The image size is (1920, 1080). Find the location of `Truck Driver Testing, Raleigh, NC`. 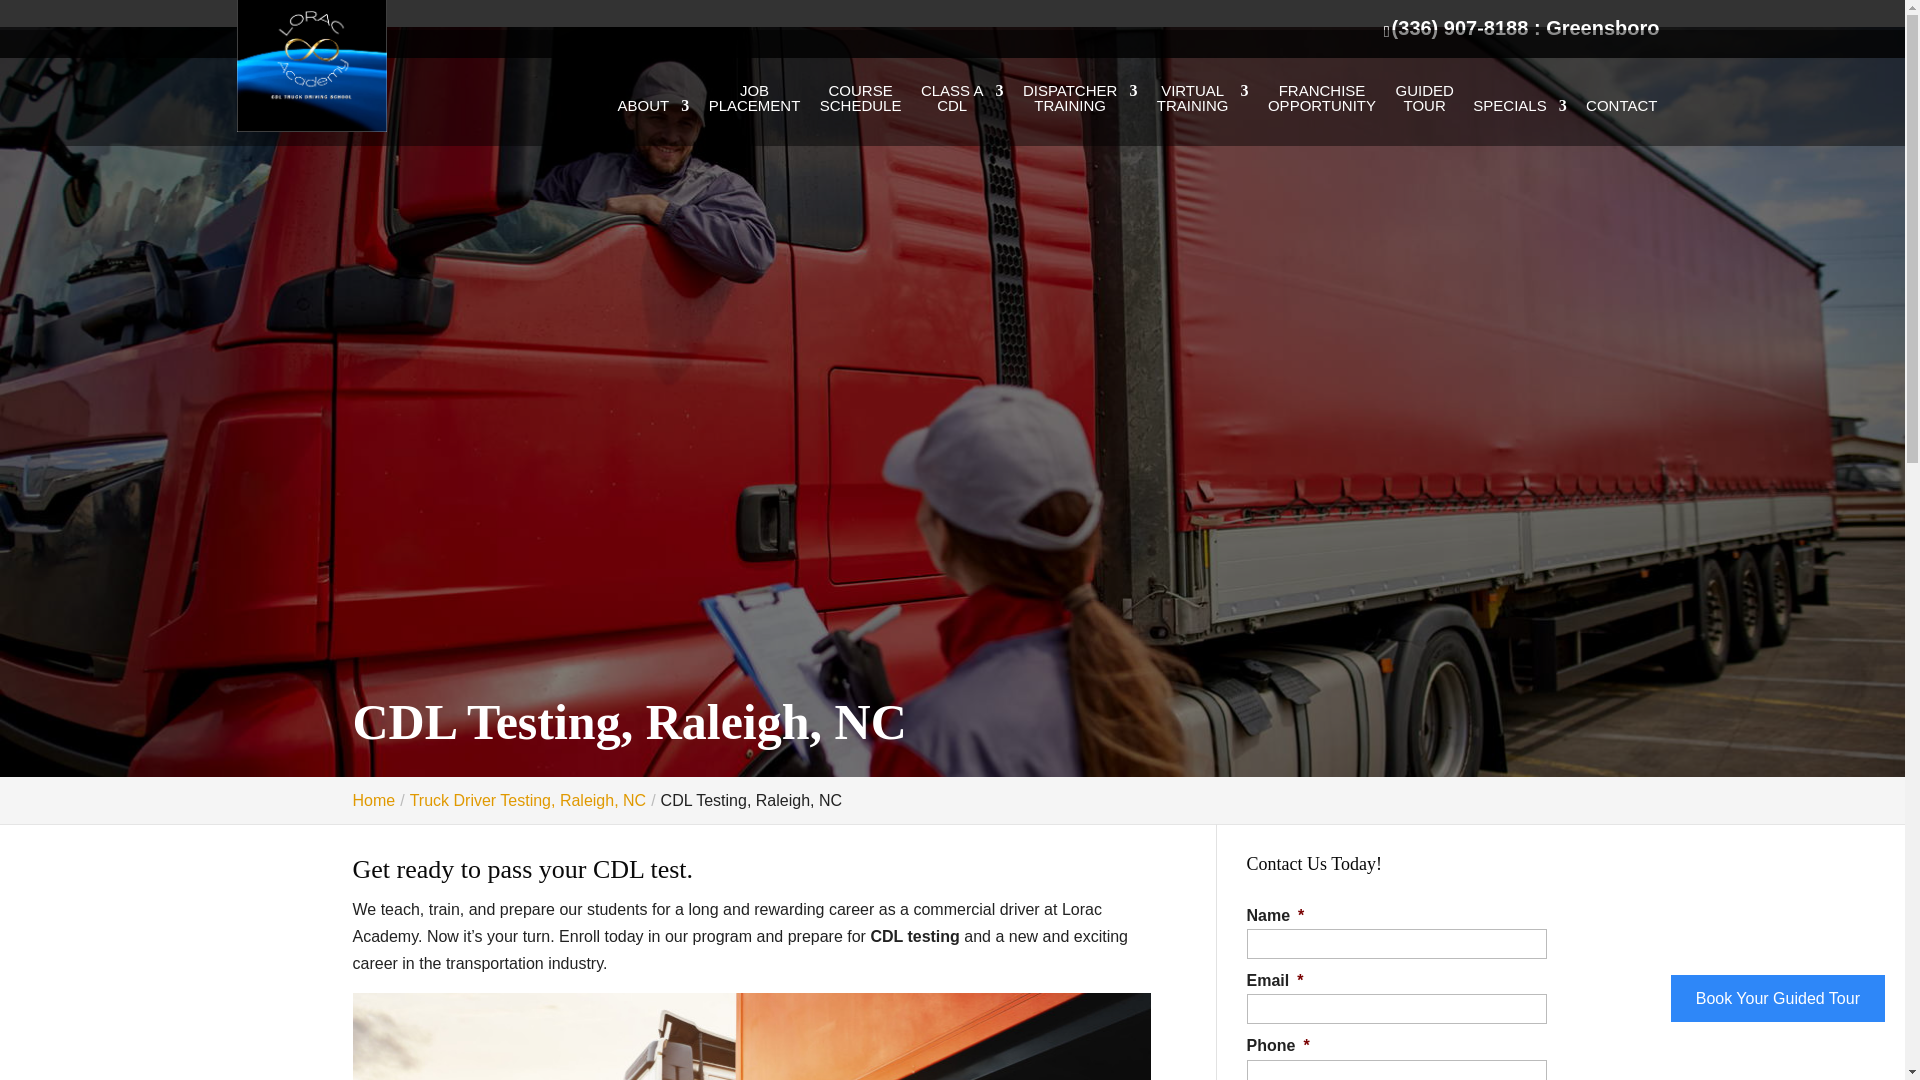

Truck Driver Testing, Raleigh, NC is located at coordinates (528, 800).